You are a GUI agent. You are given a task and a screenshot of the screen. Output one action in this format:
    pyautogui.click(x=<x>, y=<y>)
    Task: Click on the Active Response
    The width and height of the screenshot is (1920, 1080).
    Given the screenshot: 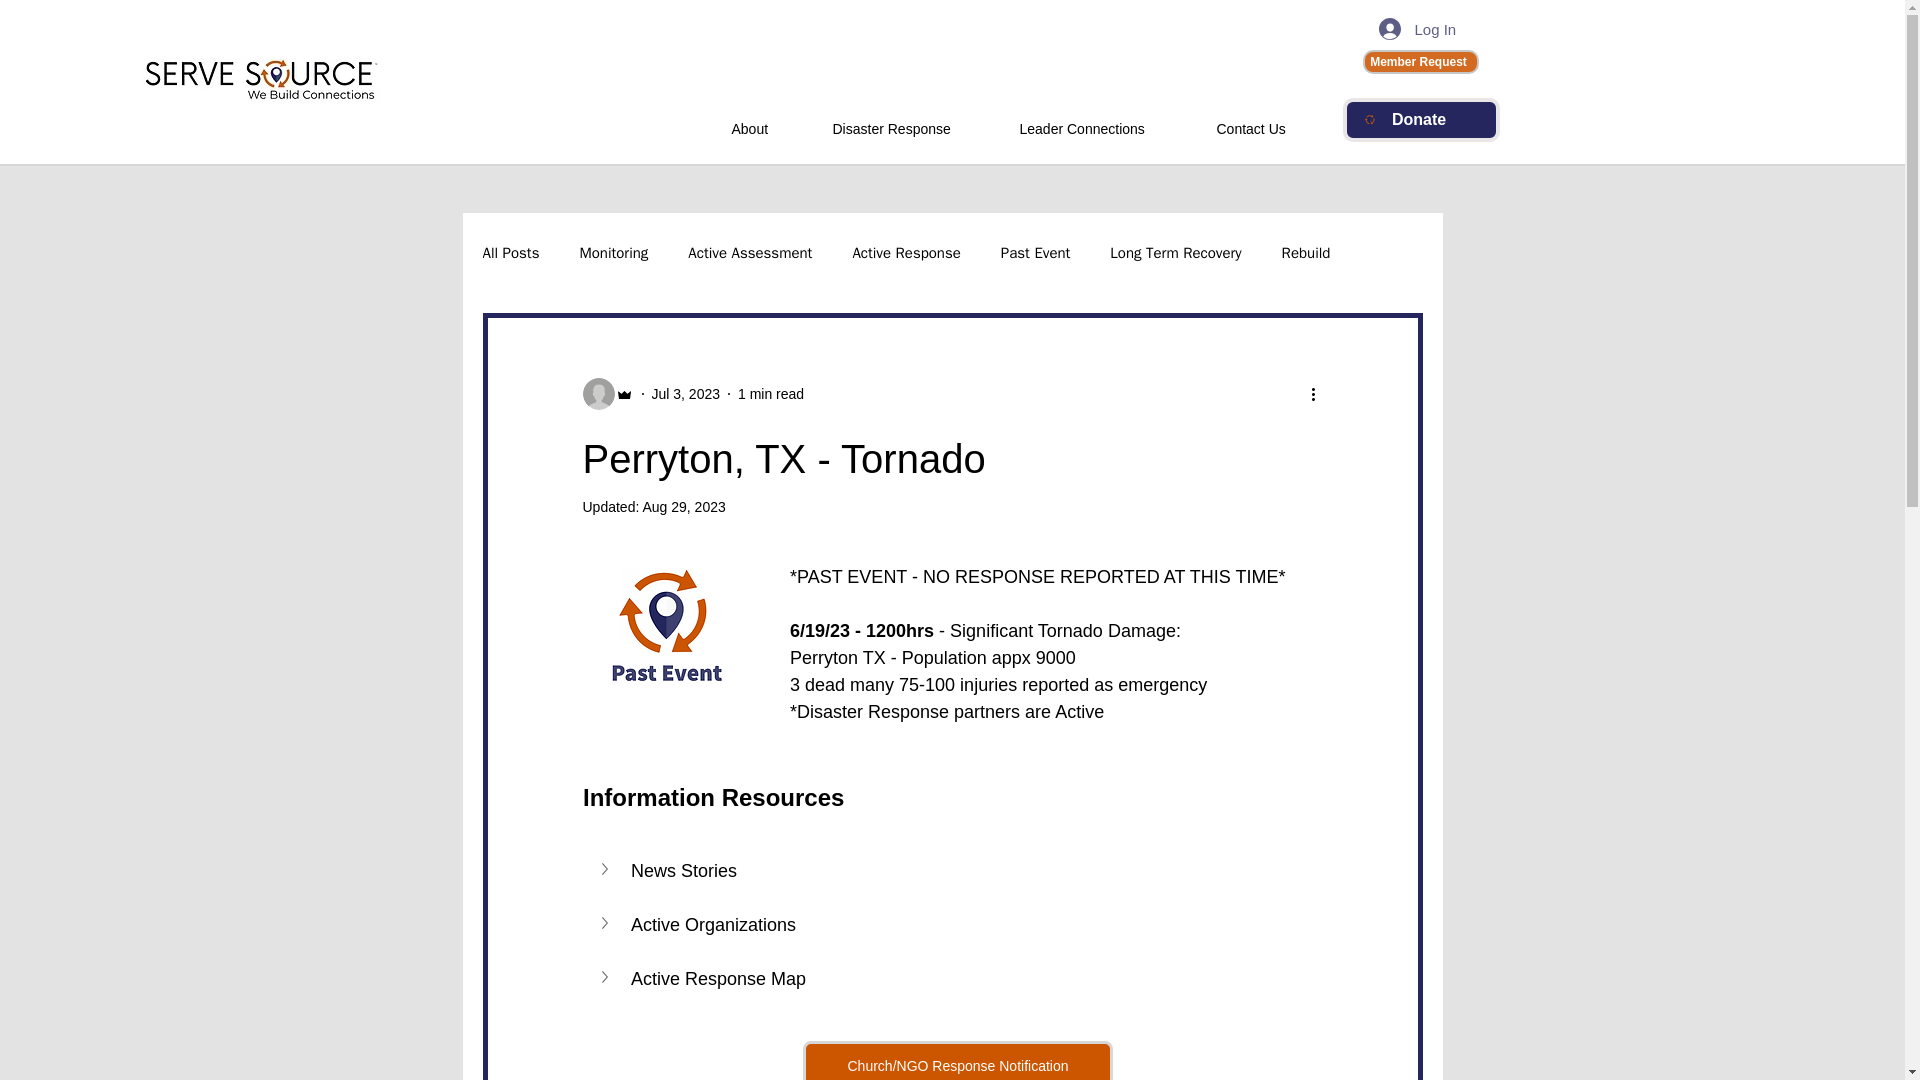 What is the action you would take?
    pyautogui.click(x=906, y=254)
    